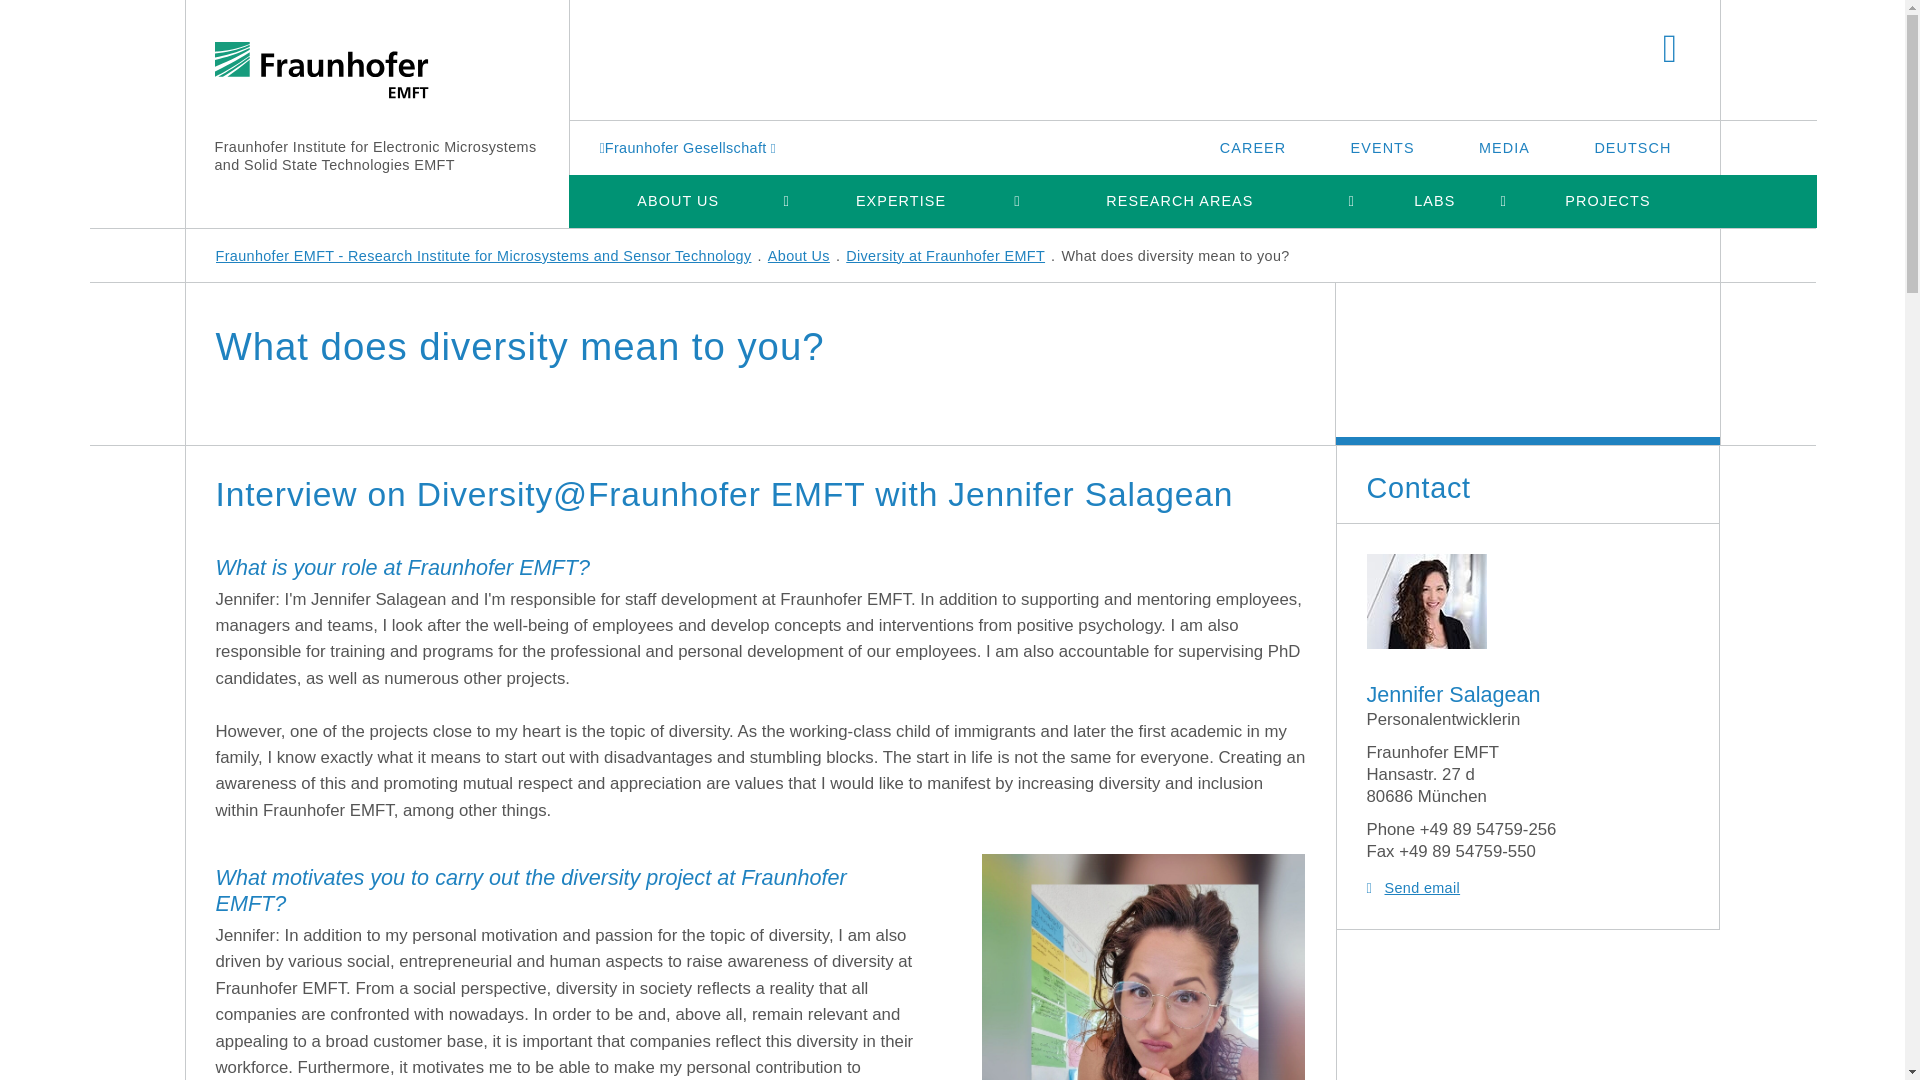 This screenshot has height=1080, width=1920. Describe the element at coordinates (1382, 147) in the screenshot. I see `EVENTS` at that location.